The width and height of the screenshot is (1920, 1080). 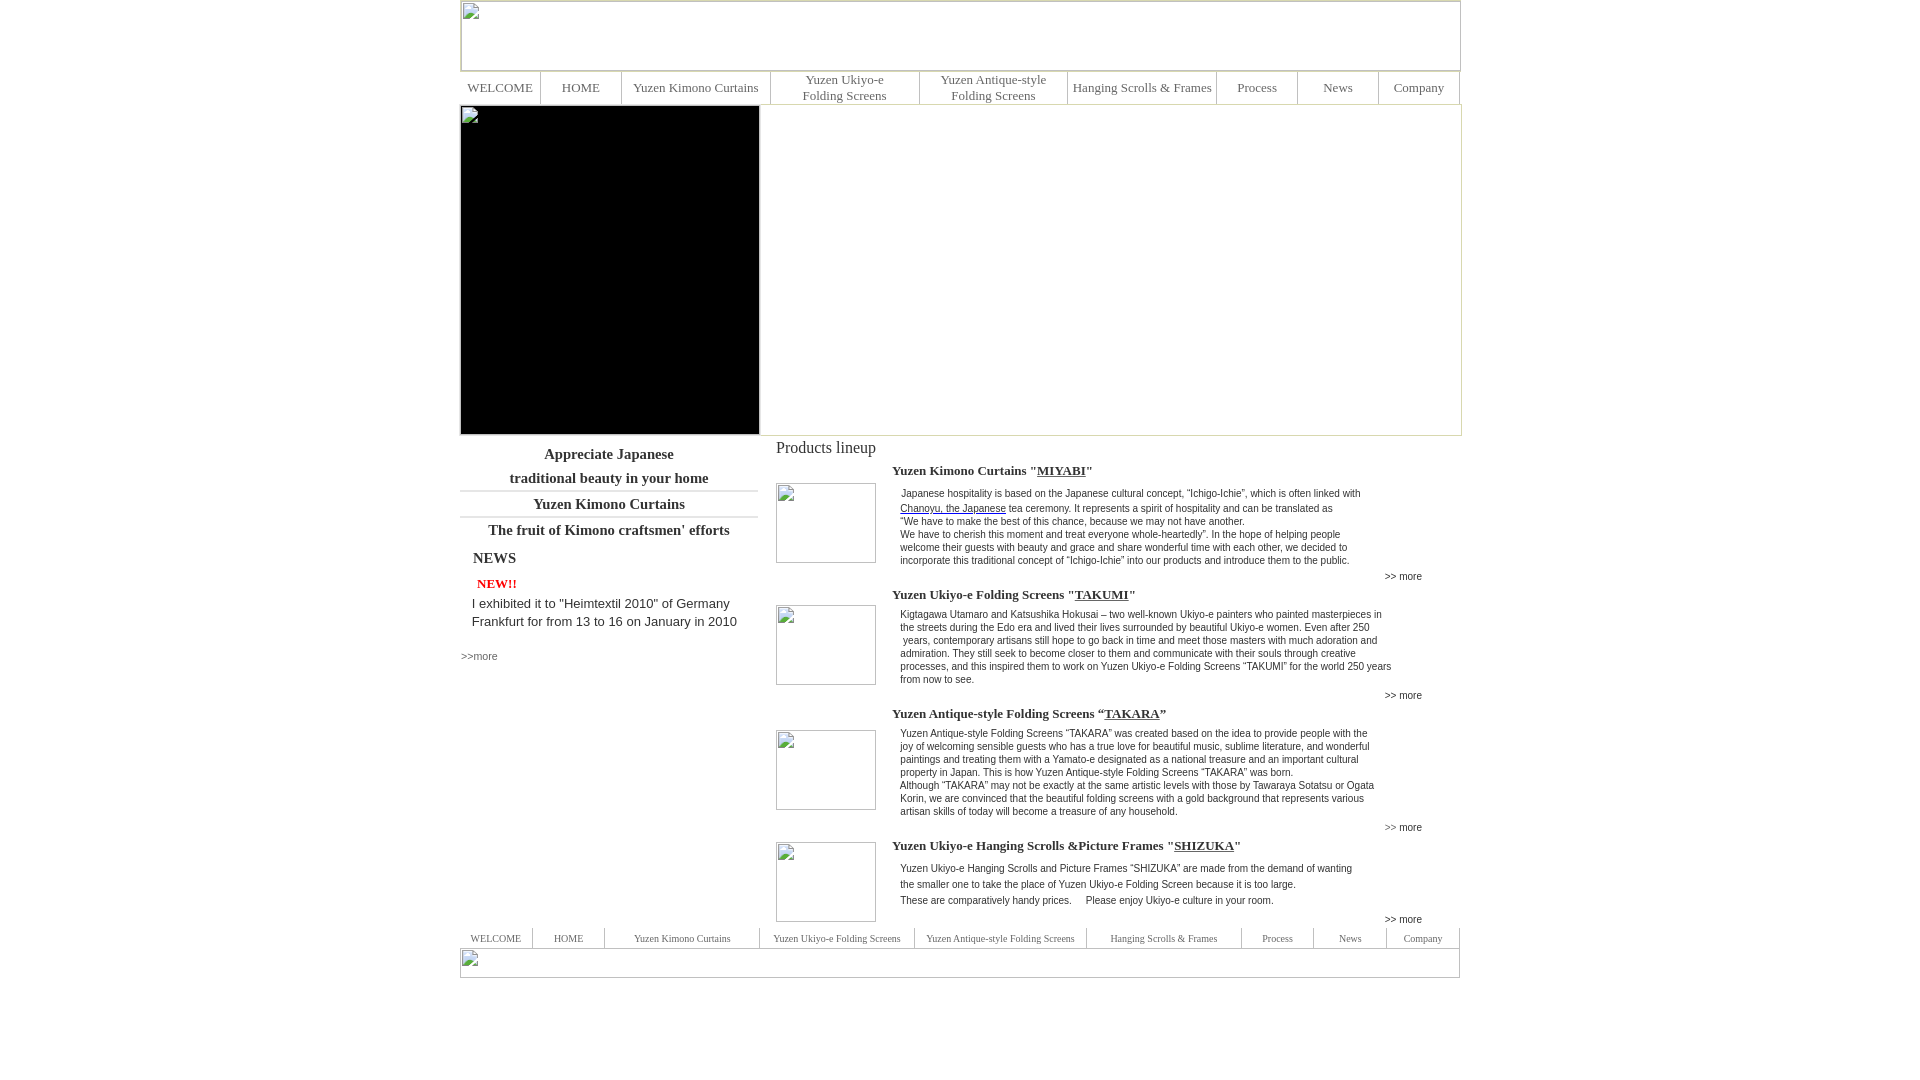 I want to click on WELCOME, so click(x=500, y=86).